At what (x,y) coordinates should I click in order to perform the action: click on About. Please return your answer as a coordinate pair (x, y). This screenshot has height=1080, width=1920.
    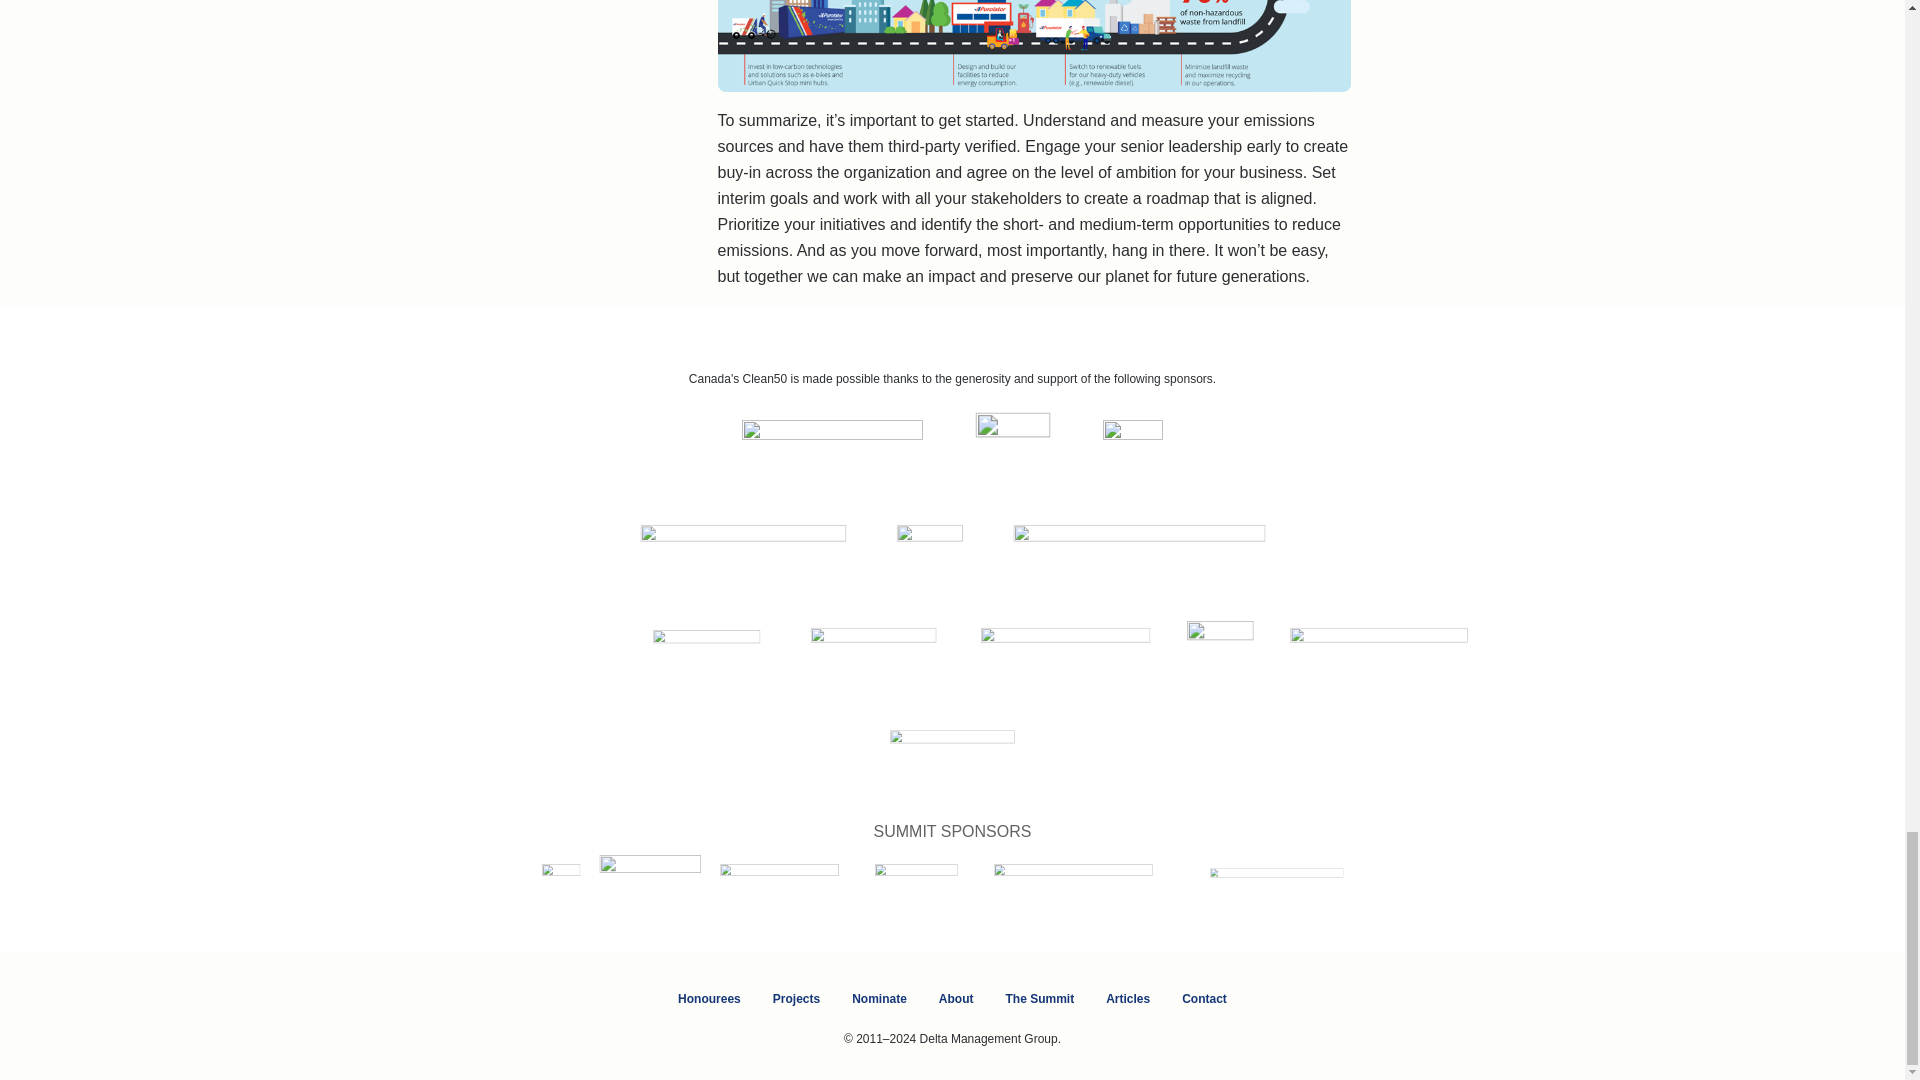
    Looking at the image, I should click on (956, 1000).